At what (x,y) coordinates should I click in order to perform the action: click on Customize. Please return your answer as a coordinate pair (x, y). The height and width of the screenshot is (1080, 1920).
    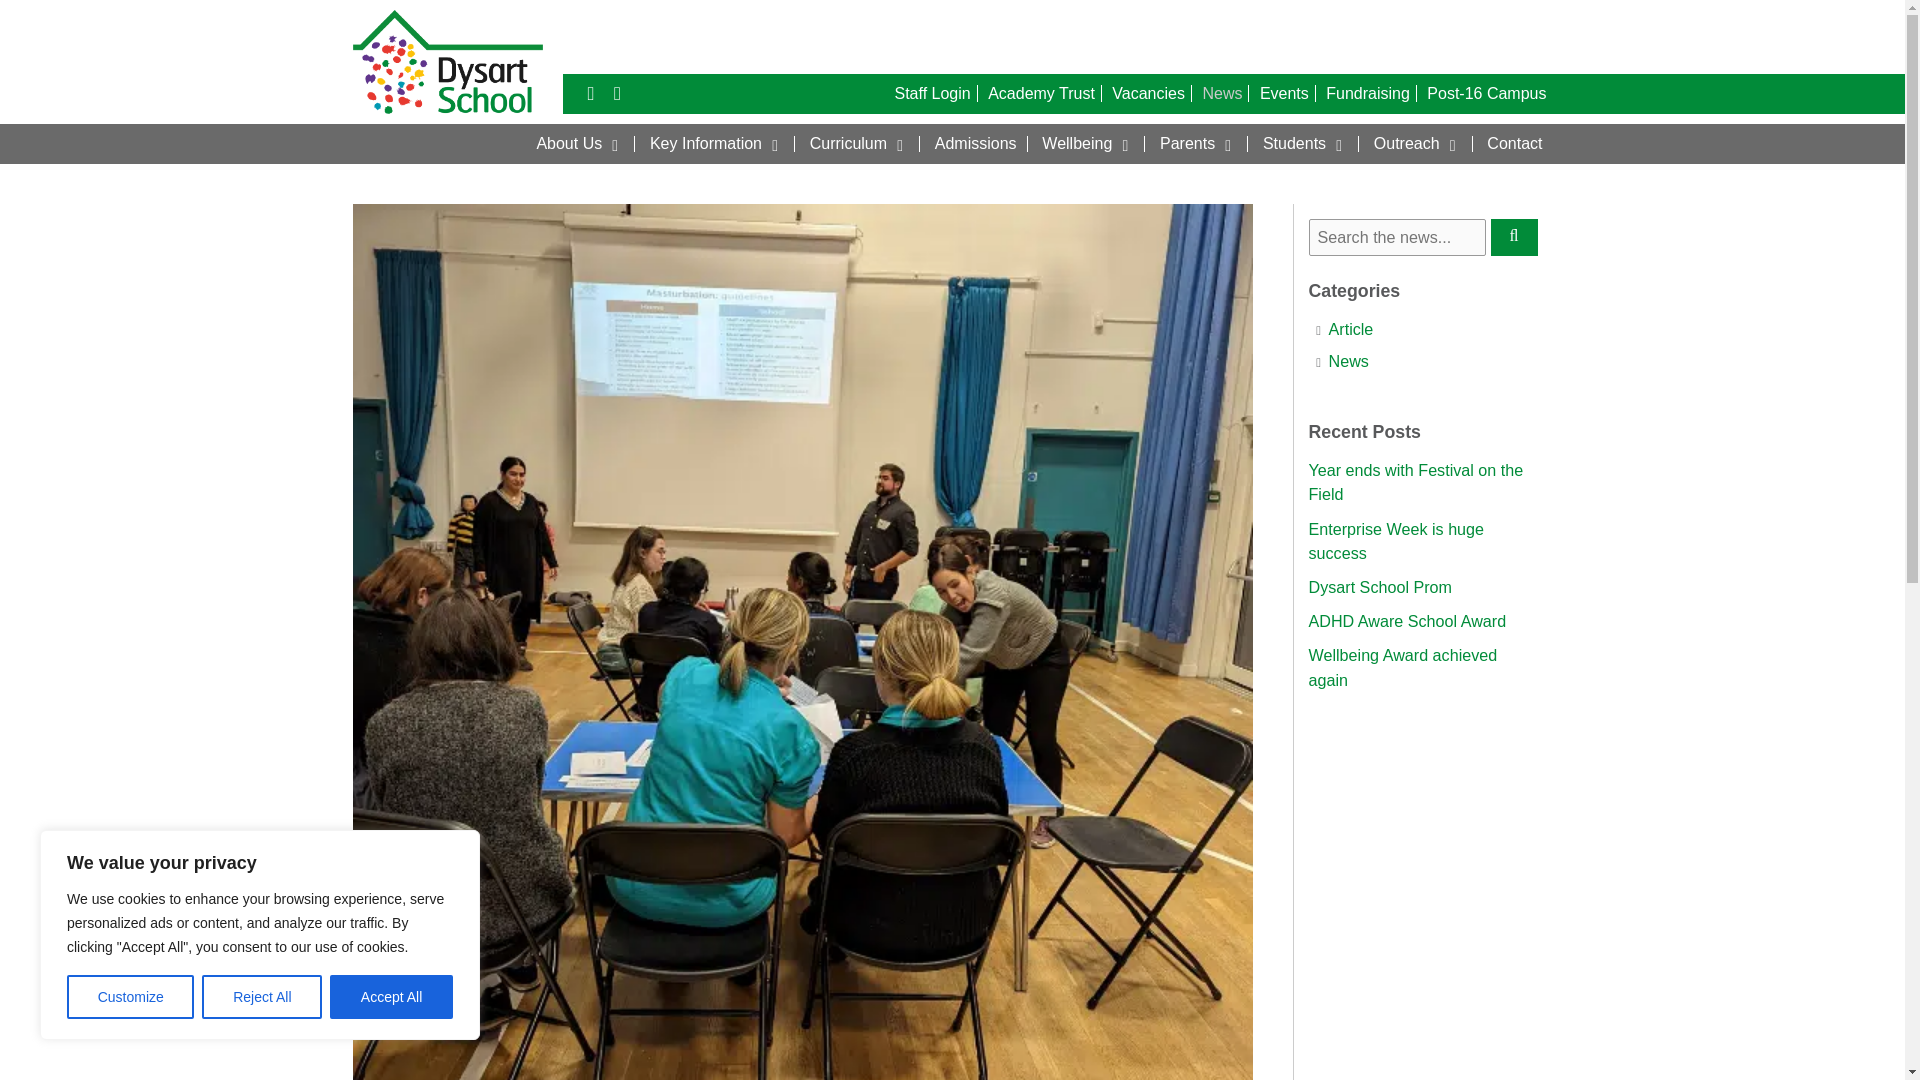
    Looking at the image, I should click on (130, 997).